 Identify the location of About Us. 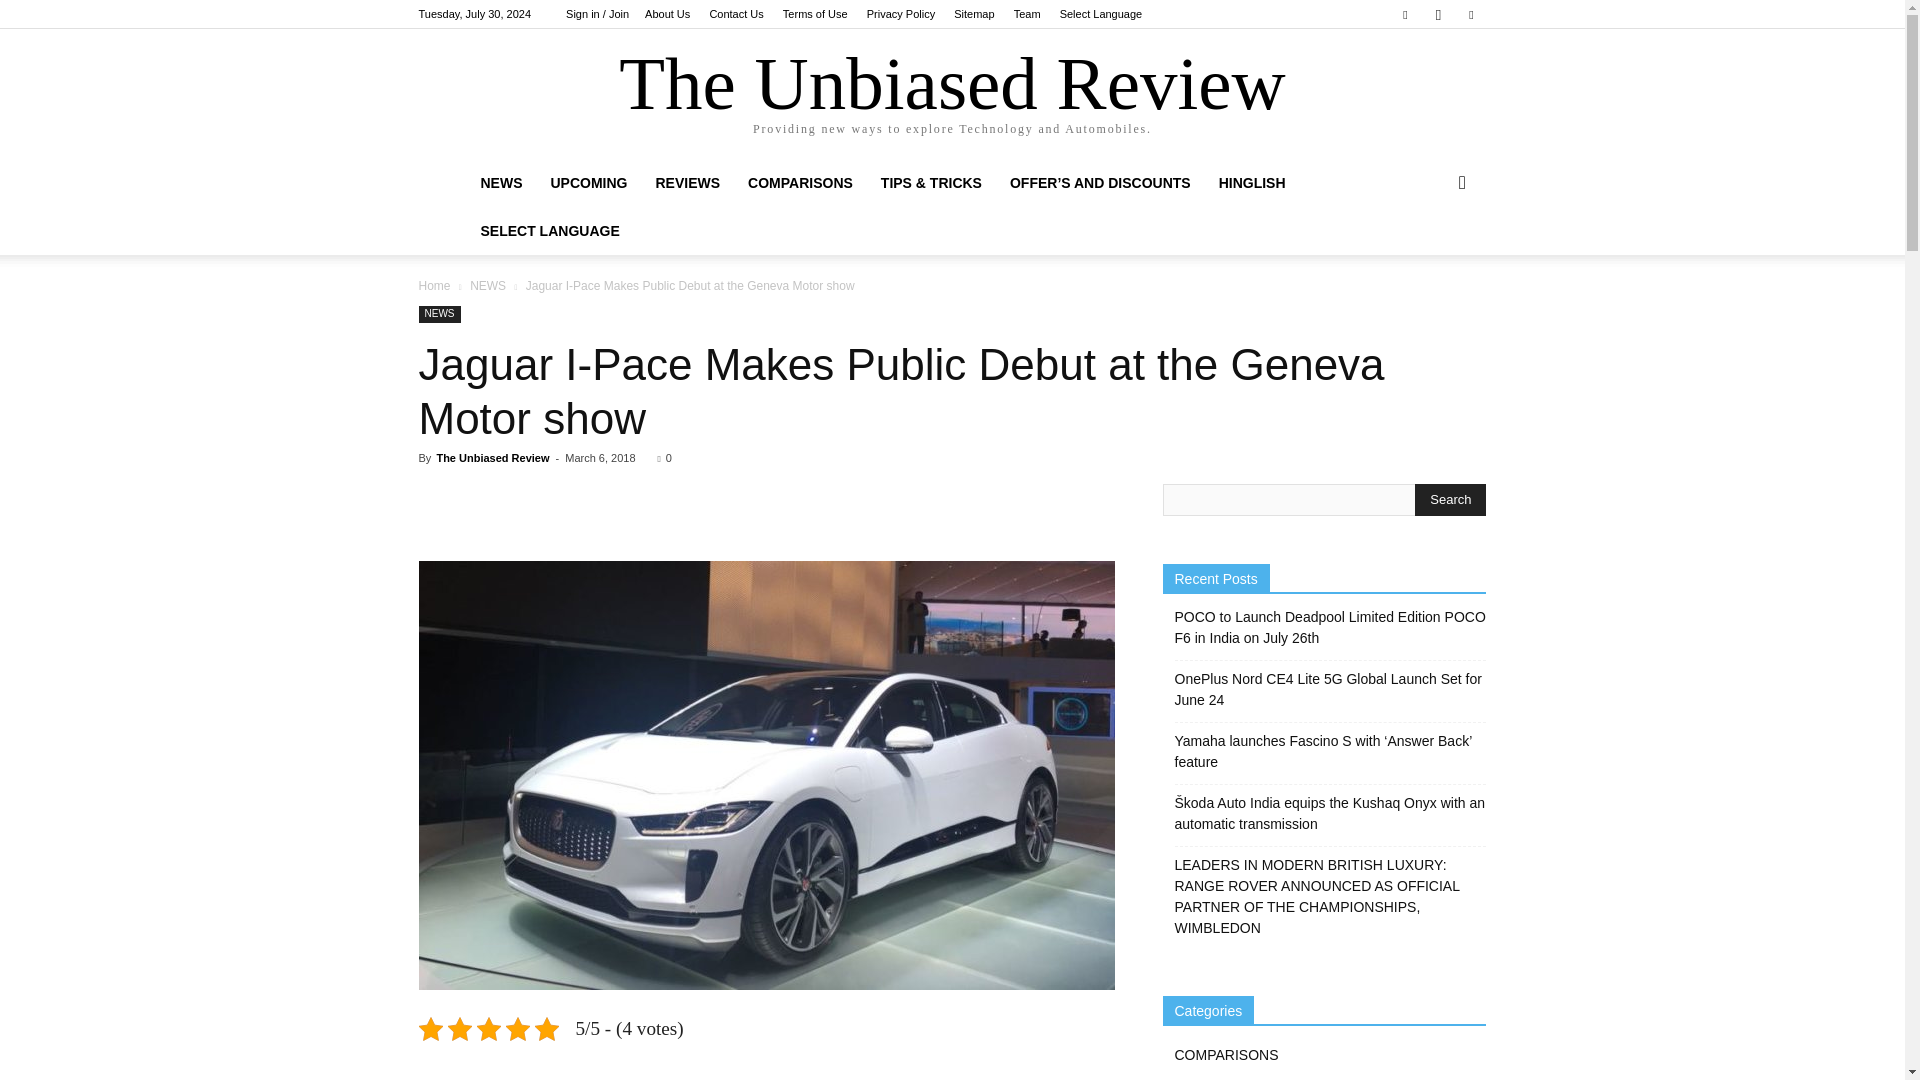
(667, 14).